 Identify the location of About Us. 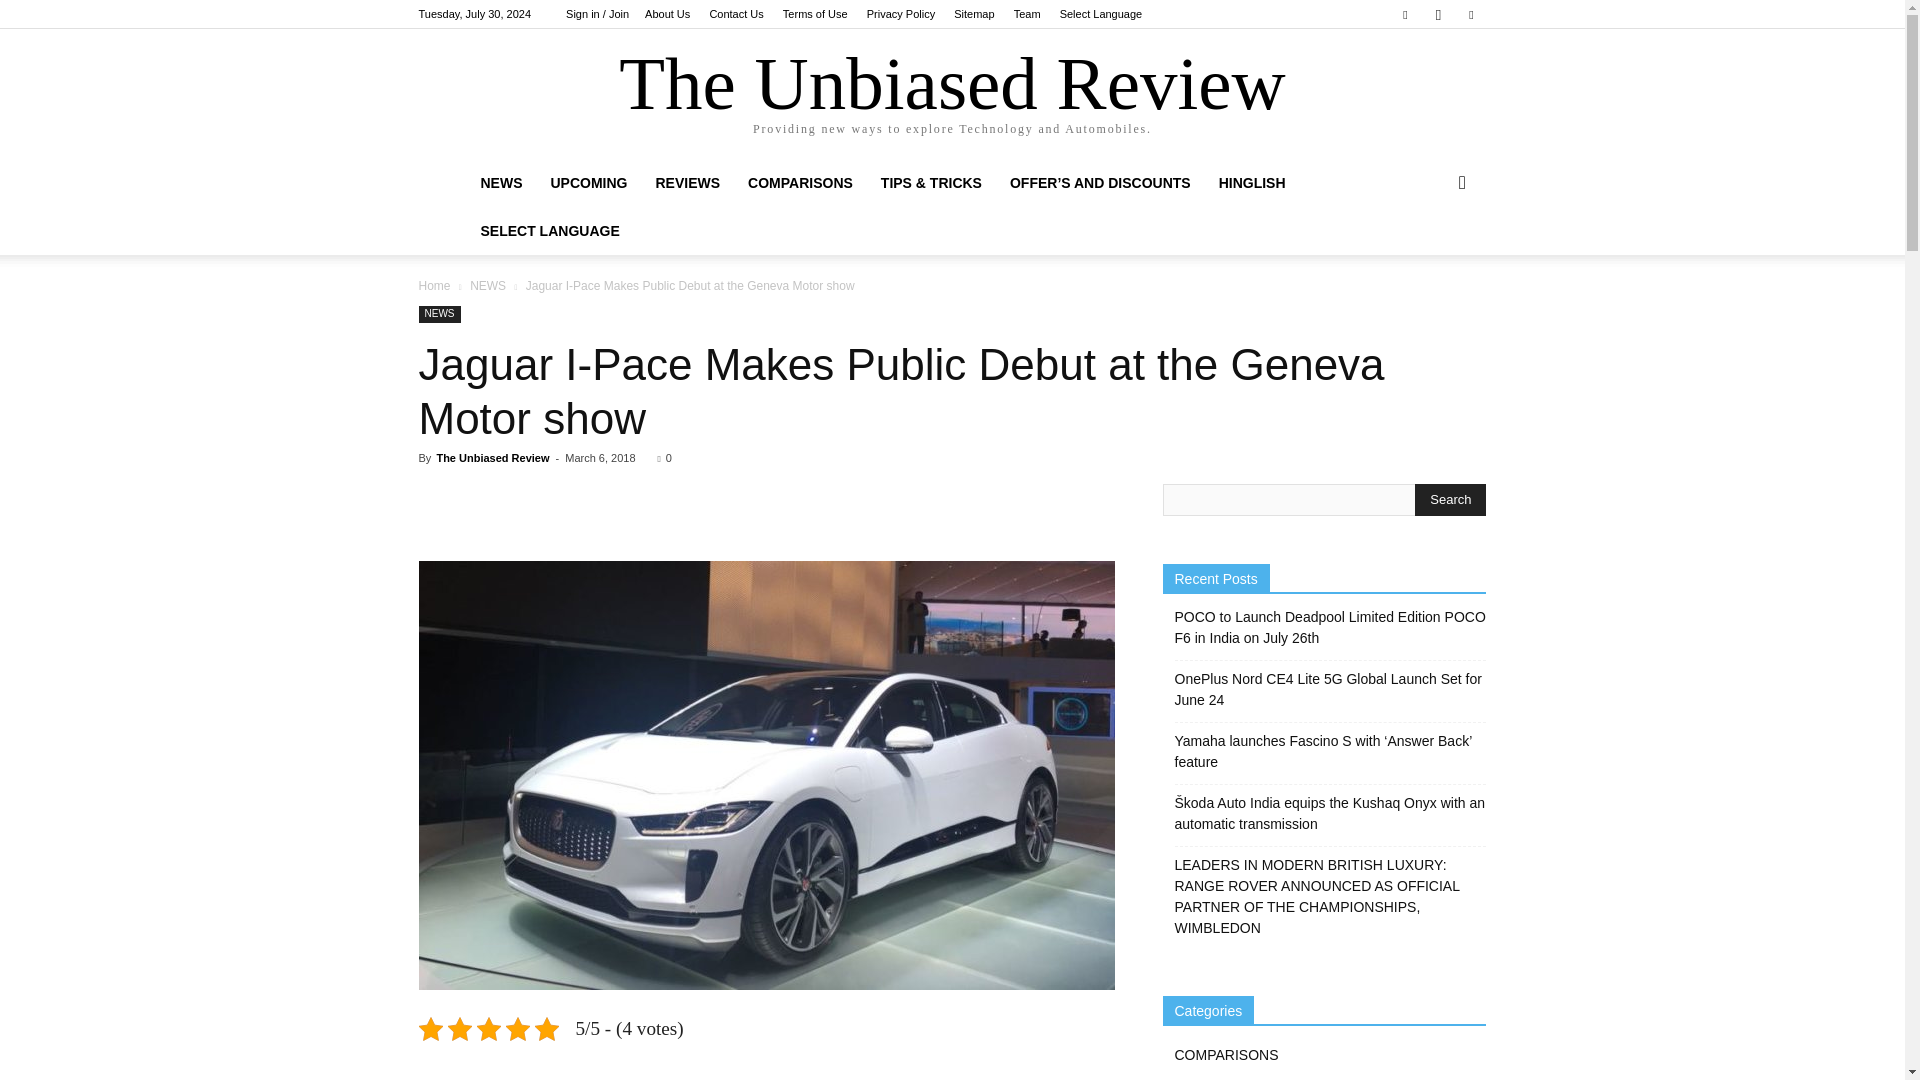
(667, 14).